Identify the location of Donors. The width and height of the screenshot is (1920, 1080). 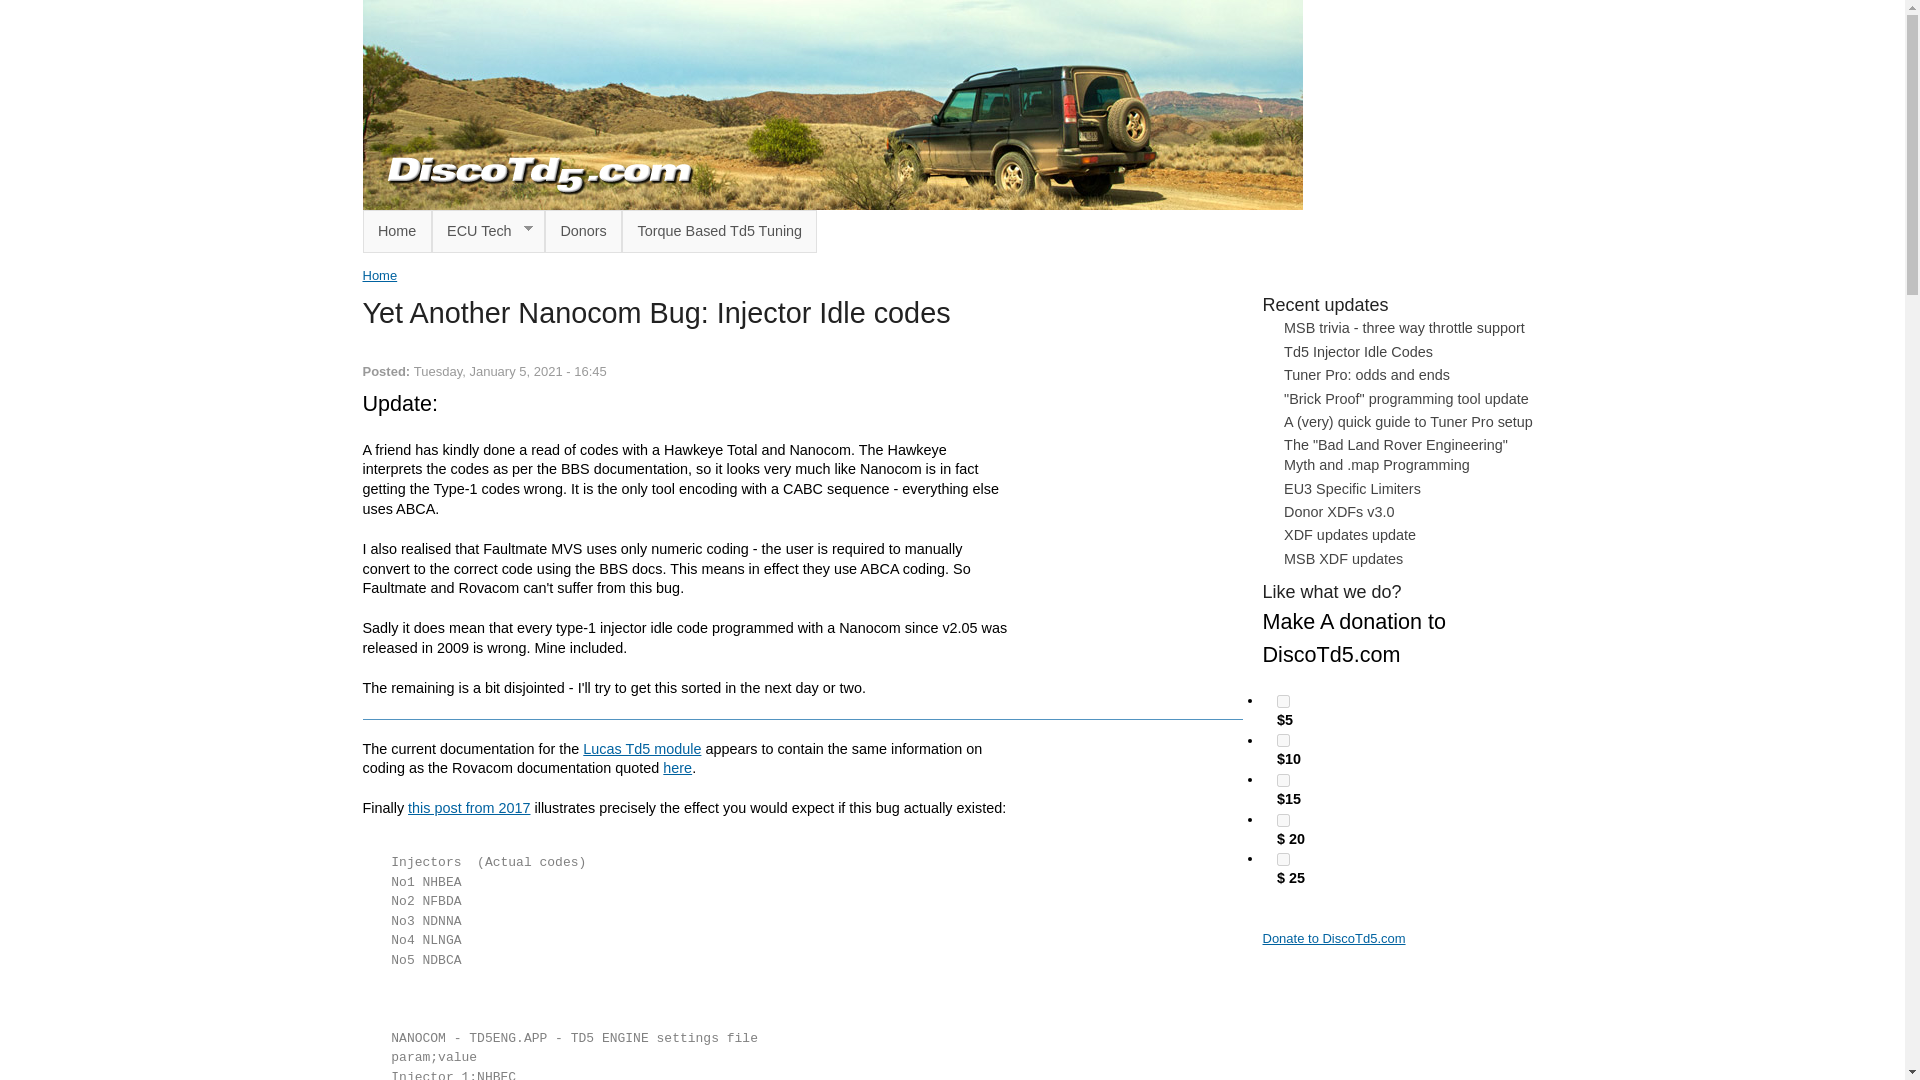
(584, 230).